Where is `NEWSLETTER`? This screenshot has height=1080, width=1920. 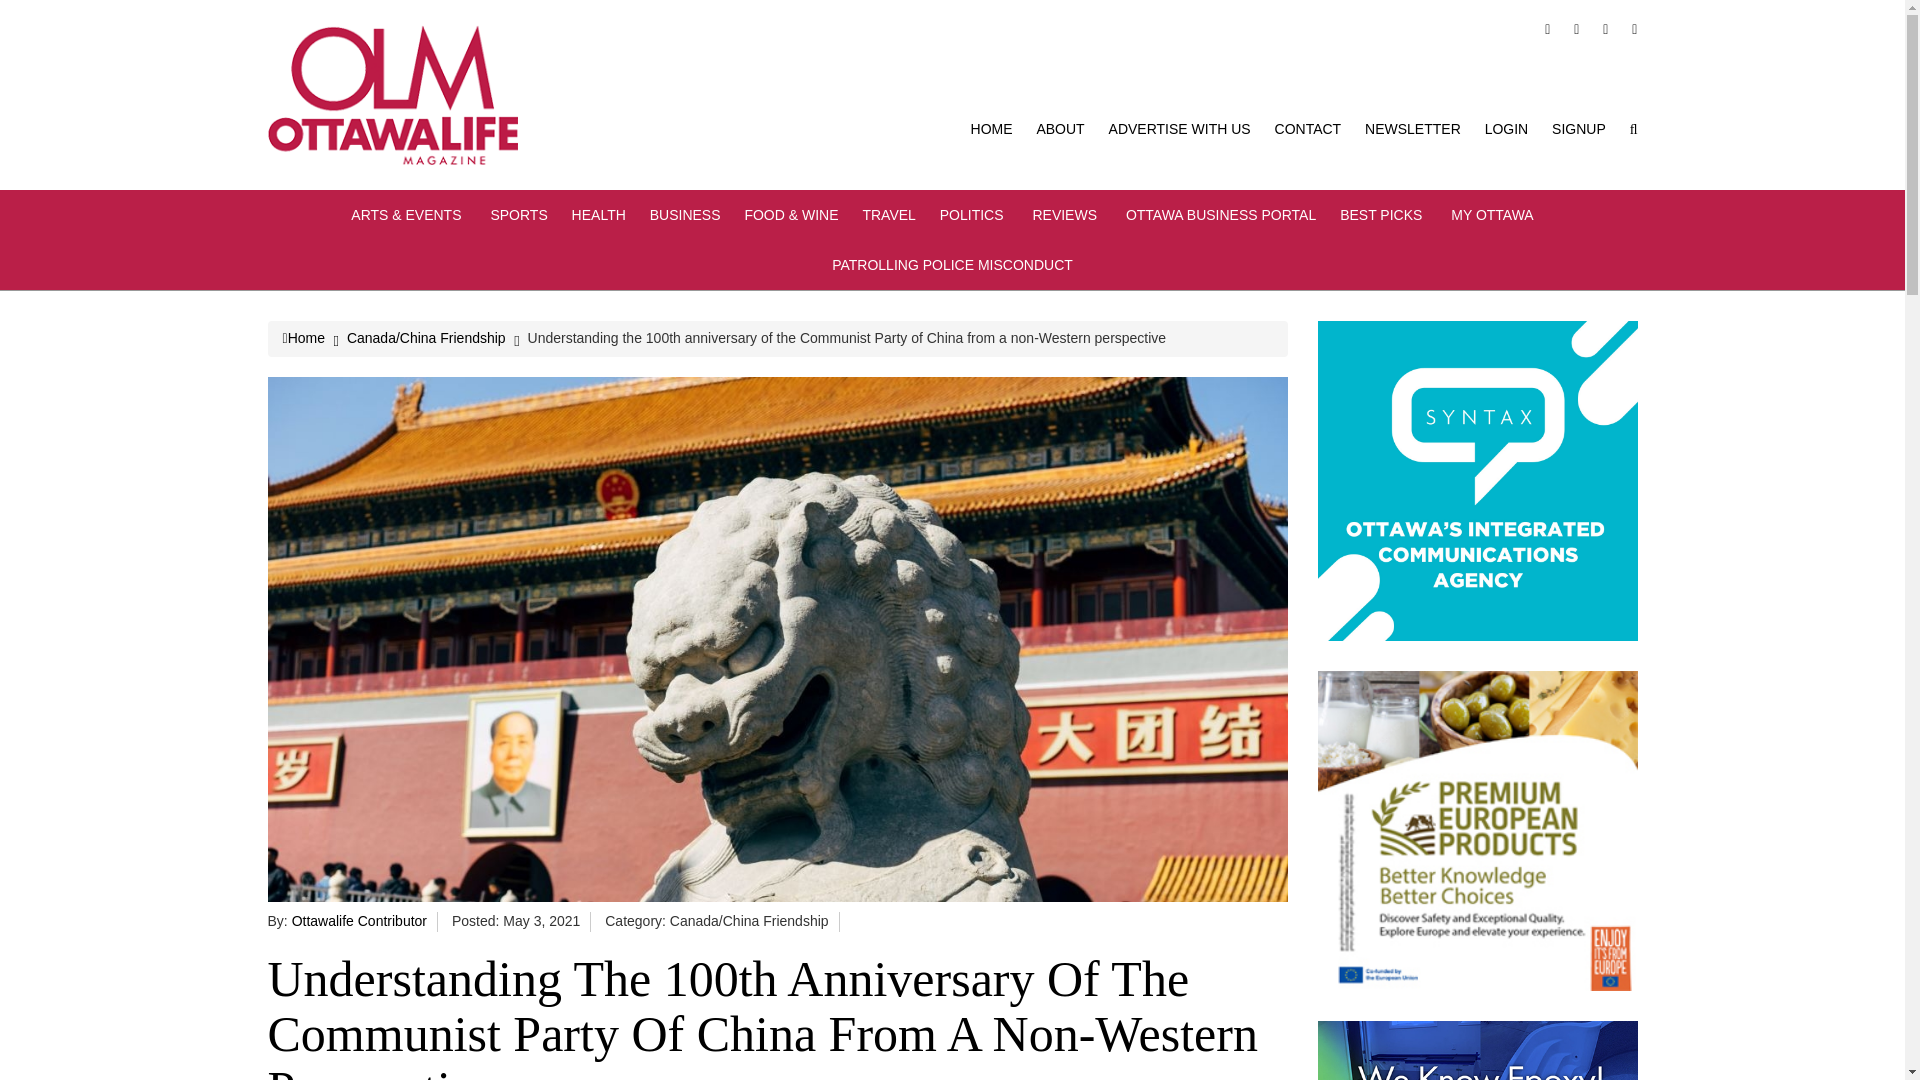
NEWSLETTER is located at coordinates (1413, 128).